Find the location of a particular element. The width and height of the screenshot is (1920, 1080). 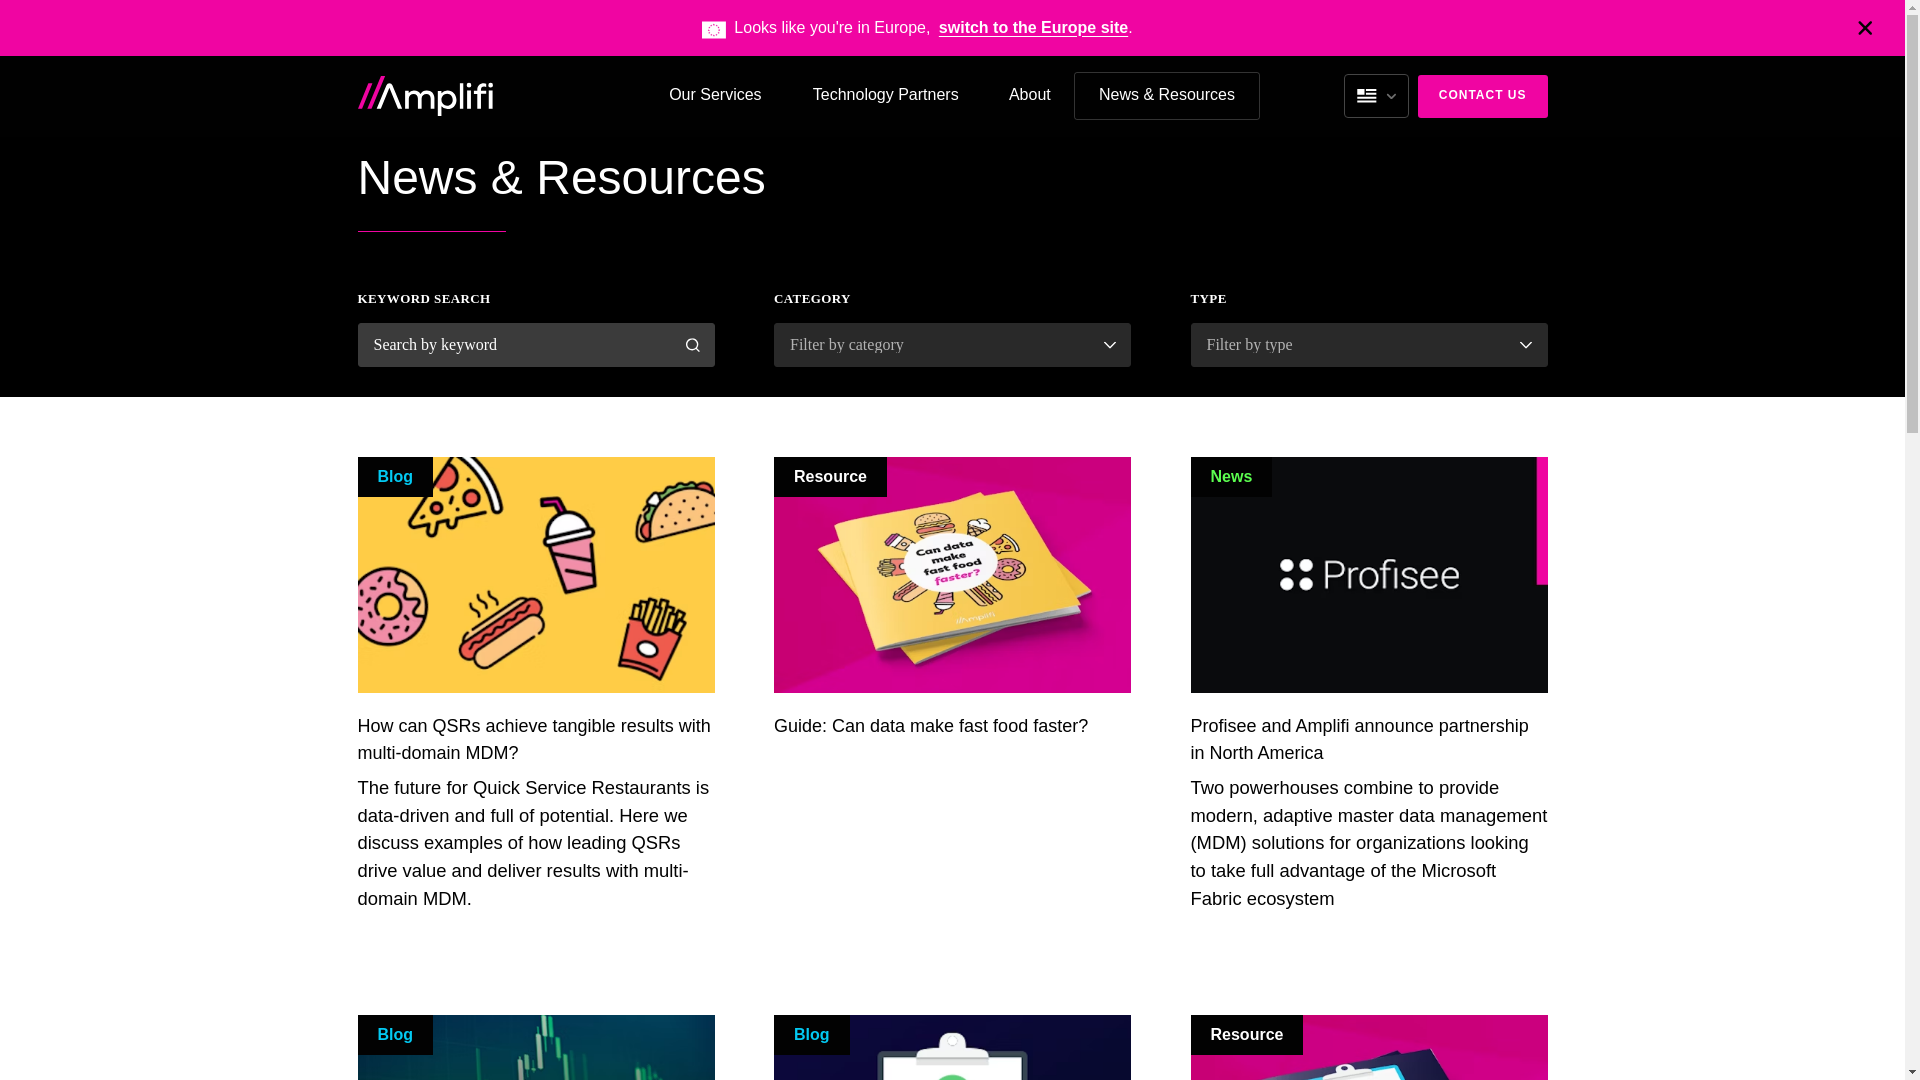

Close site switcher is located at coordinates (1865, 27).